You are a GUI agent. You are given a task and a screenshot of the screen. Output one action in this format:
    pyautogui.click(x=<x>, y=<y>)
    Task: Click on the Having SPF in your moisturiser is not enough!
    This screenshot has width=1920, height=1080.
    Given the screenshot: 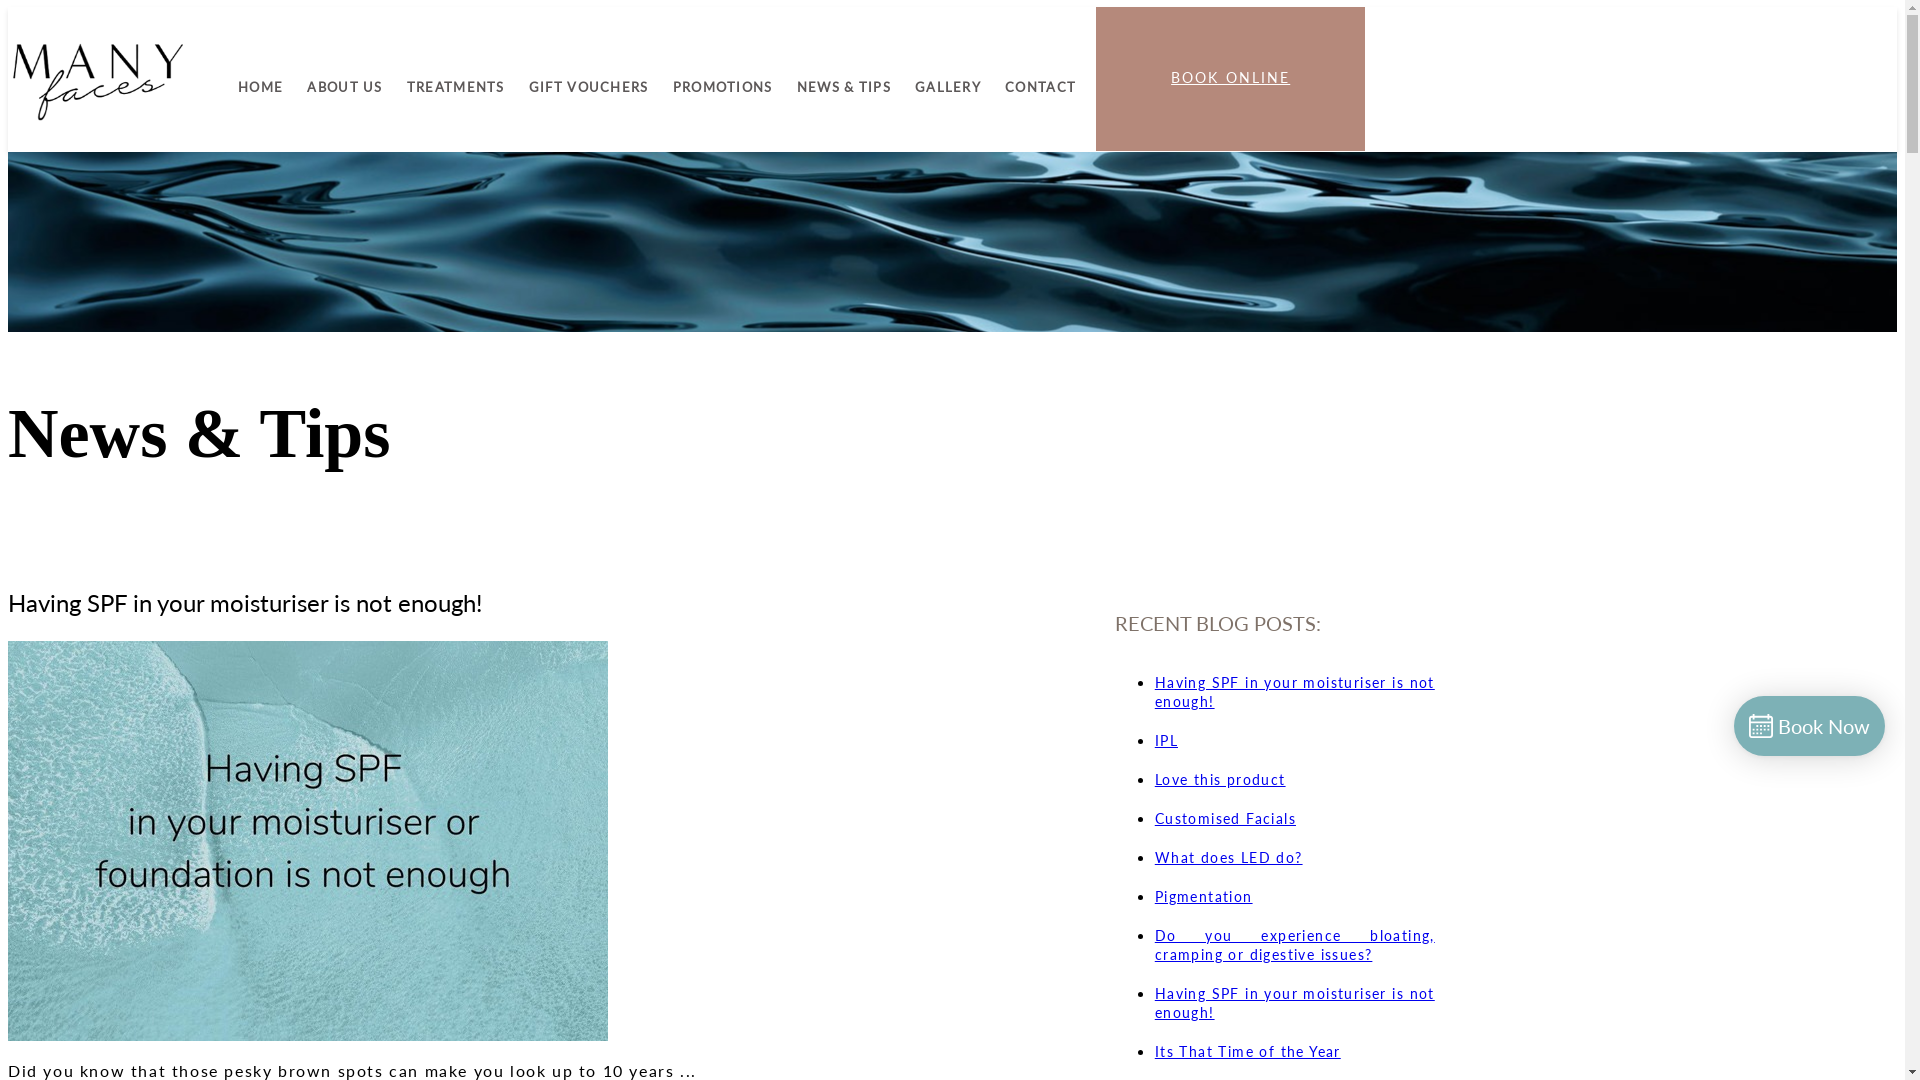 What is the action you would take?
    pyautogui.click(x=1295, y=1003)
    